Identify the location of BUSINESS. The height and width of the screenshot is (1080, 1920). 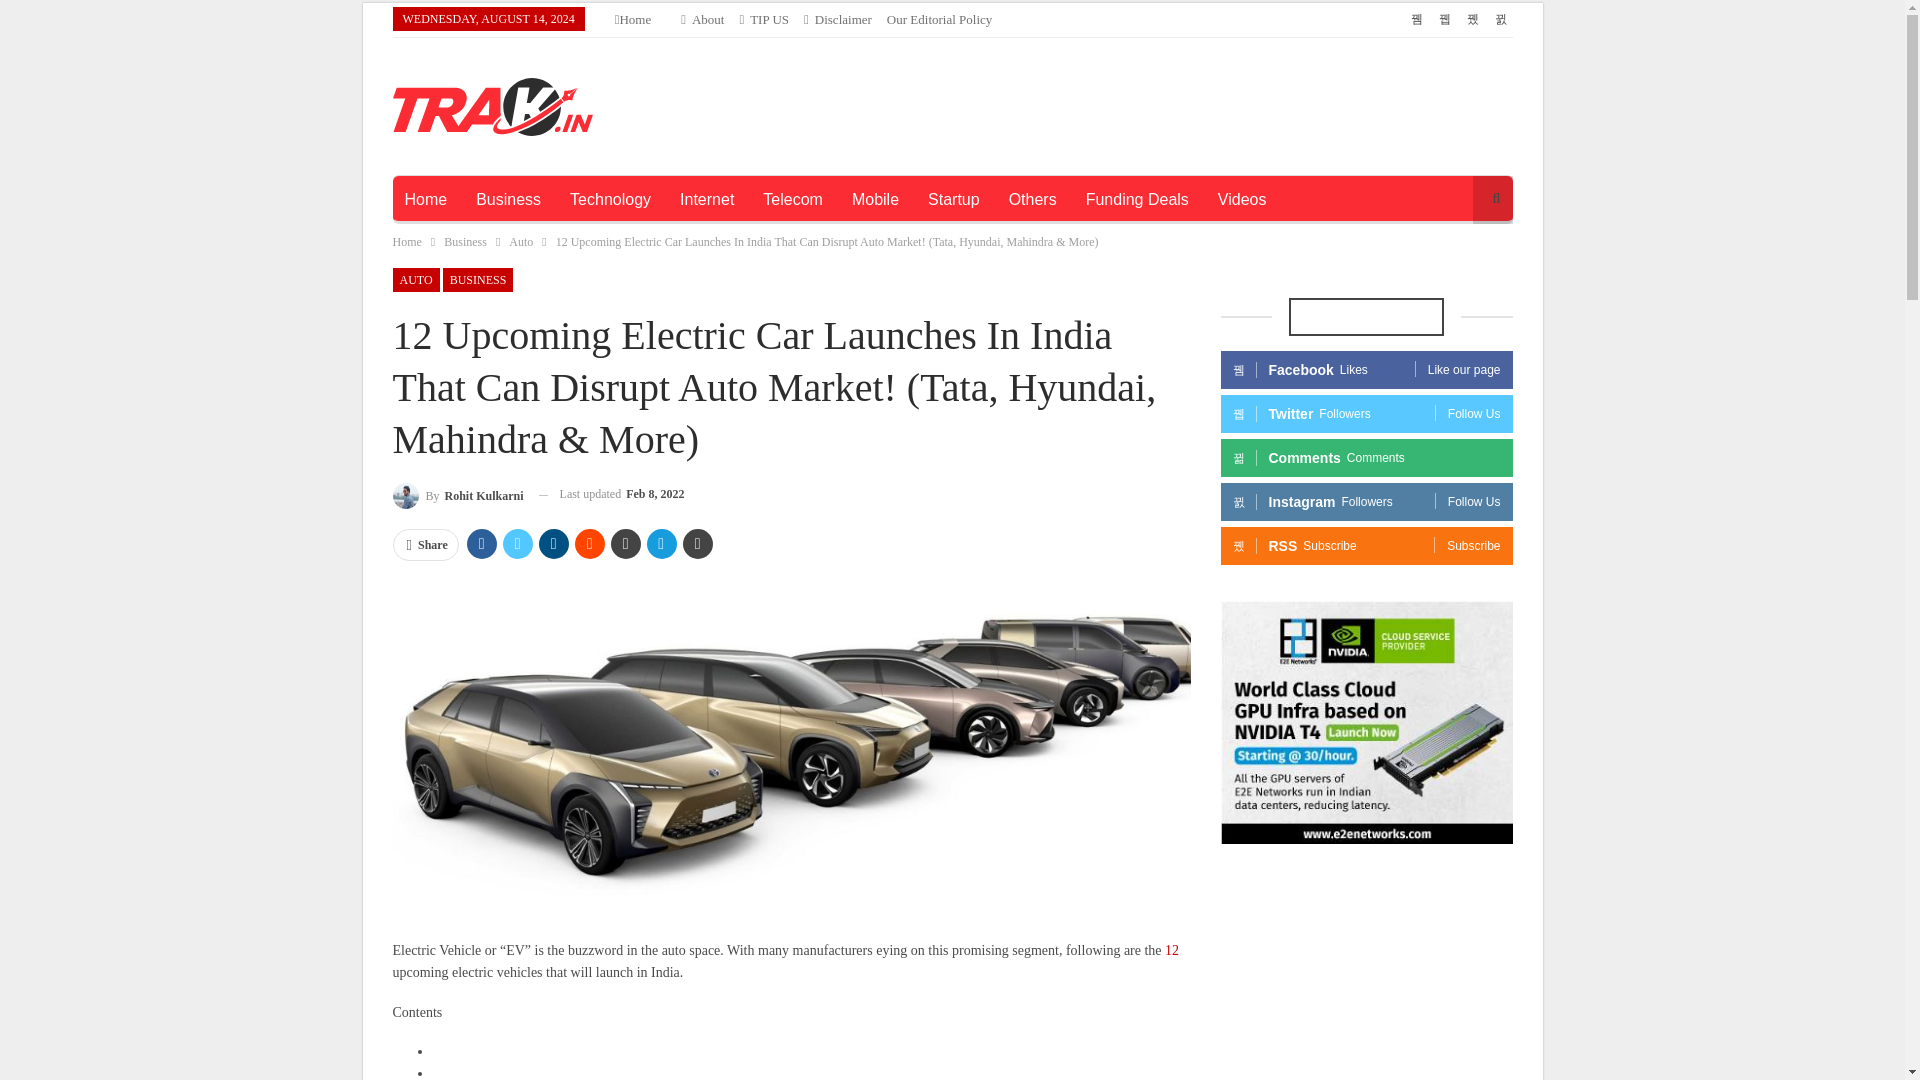
(478, 279).